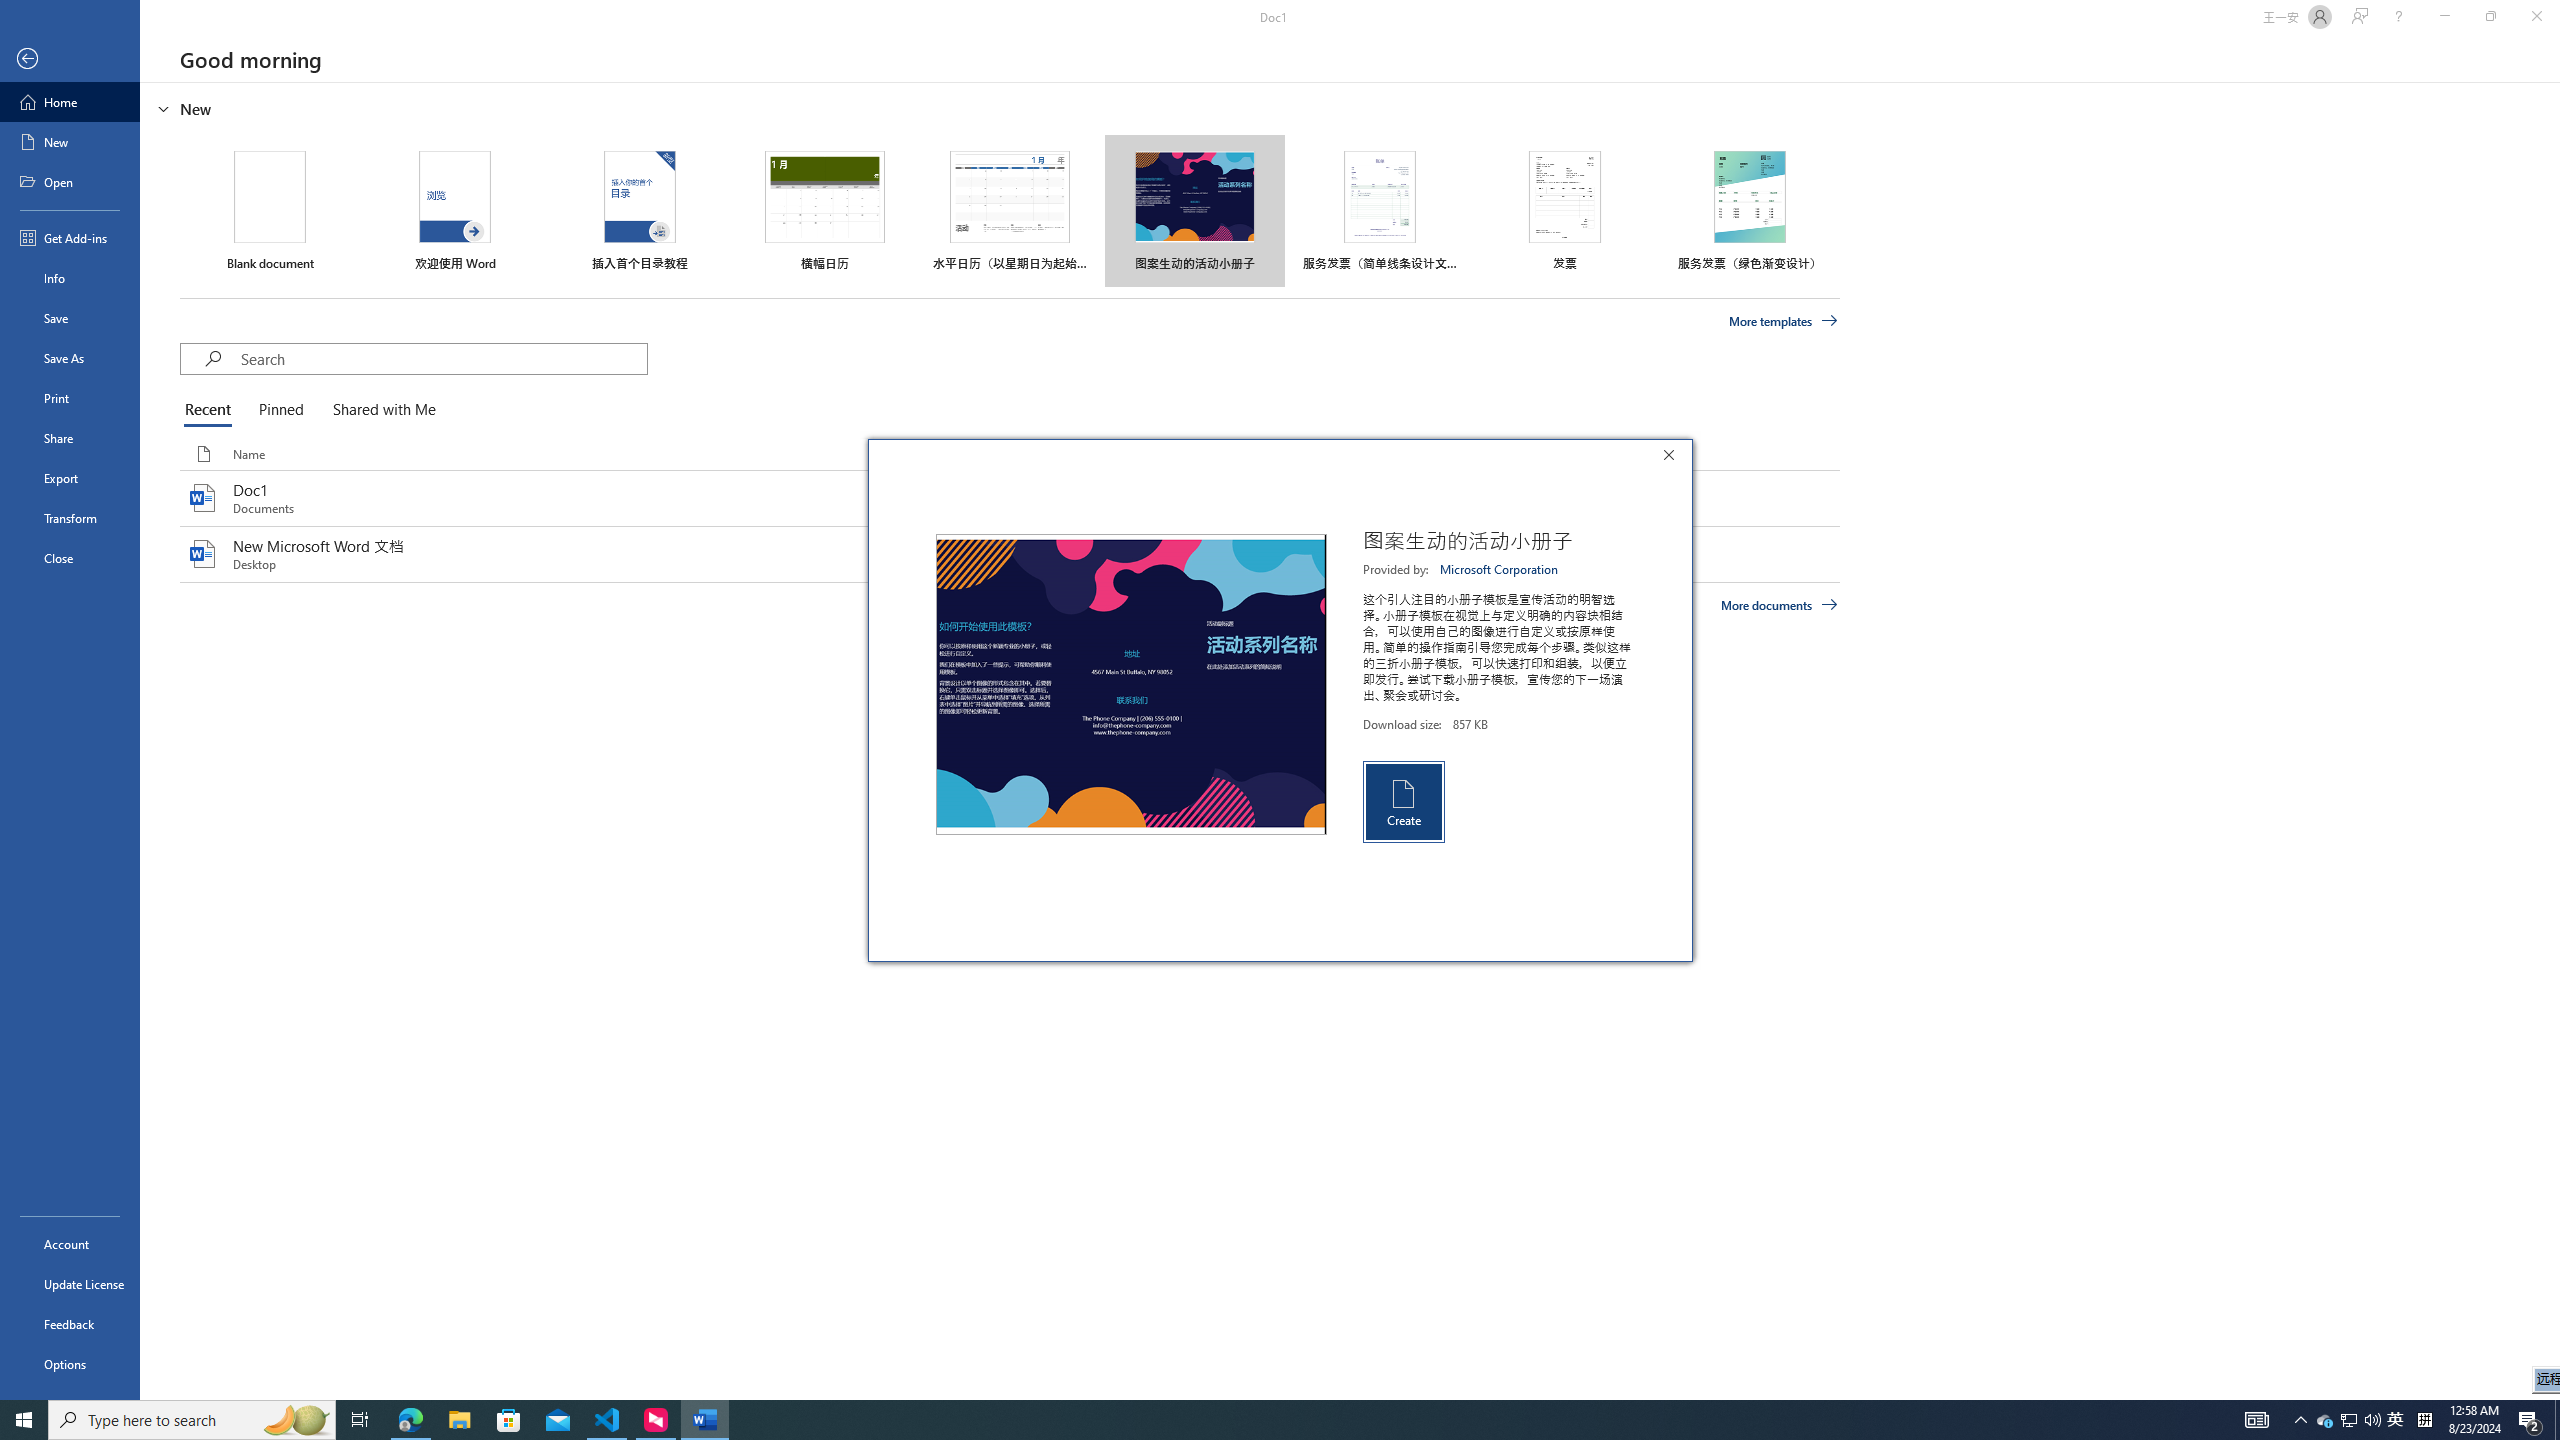 This screenshot has height=1440, width=2560. I want to click on Microsoft Corporation, so click(1500, 569).